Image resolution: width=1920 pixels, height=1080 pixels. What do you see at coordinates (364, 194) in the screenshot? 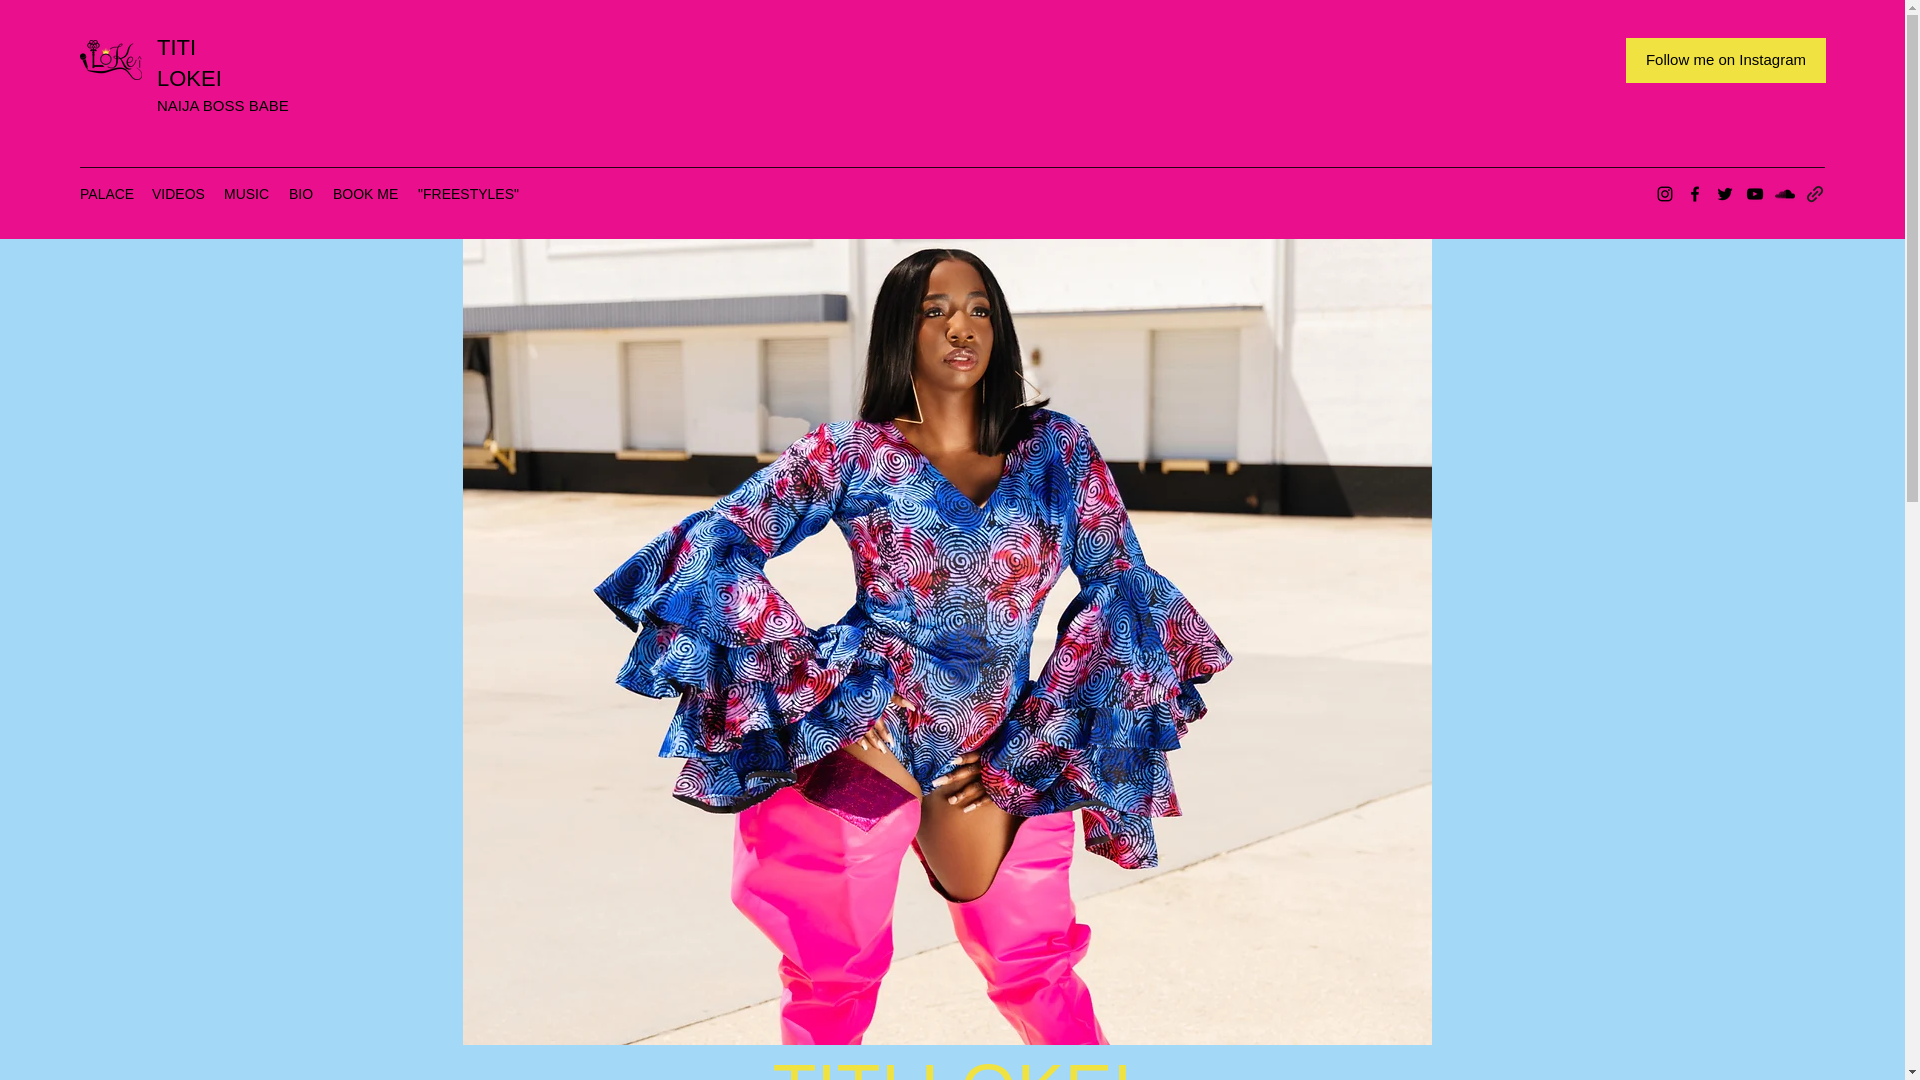
I see `BOOK ME` at bounding box center [364, 194].